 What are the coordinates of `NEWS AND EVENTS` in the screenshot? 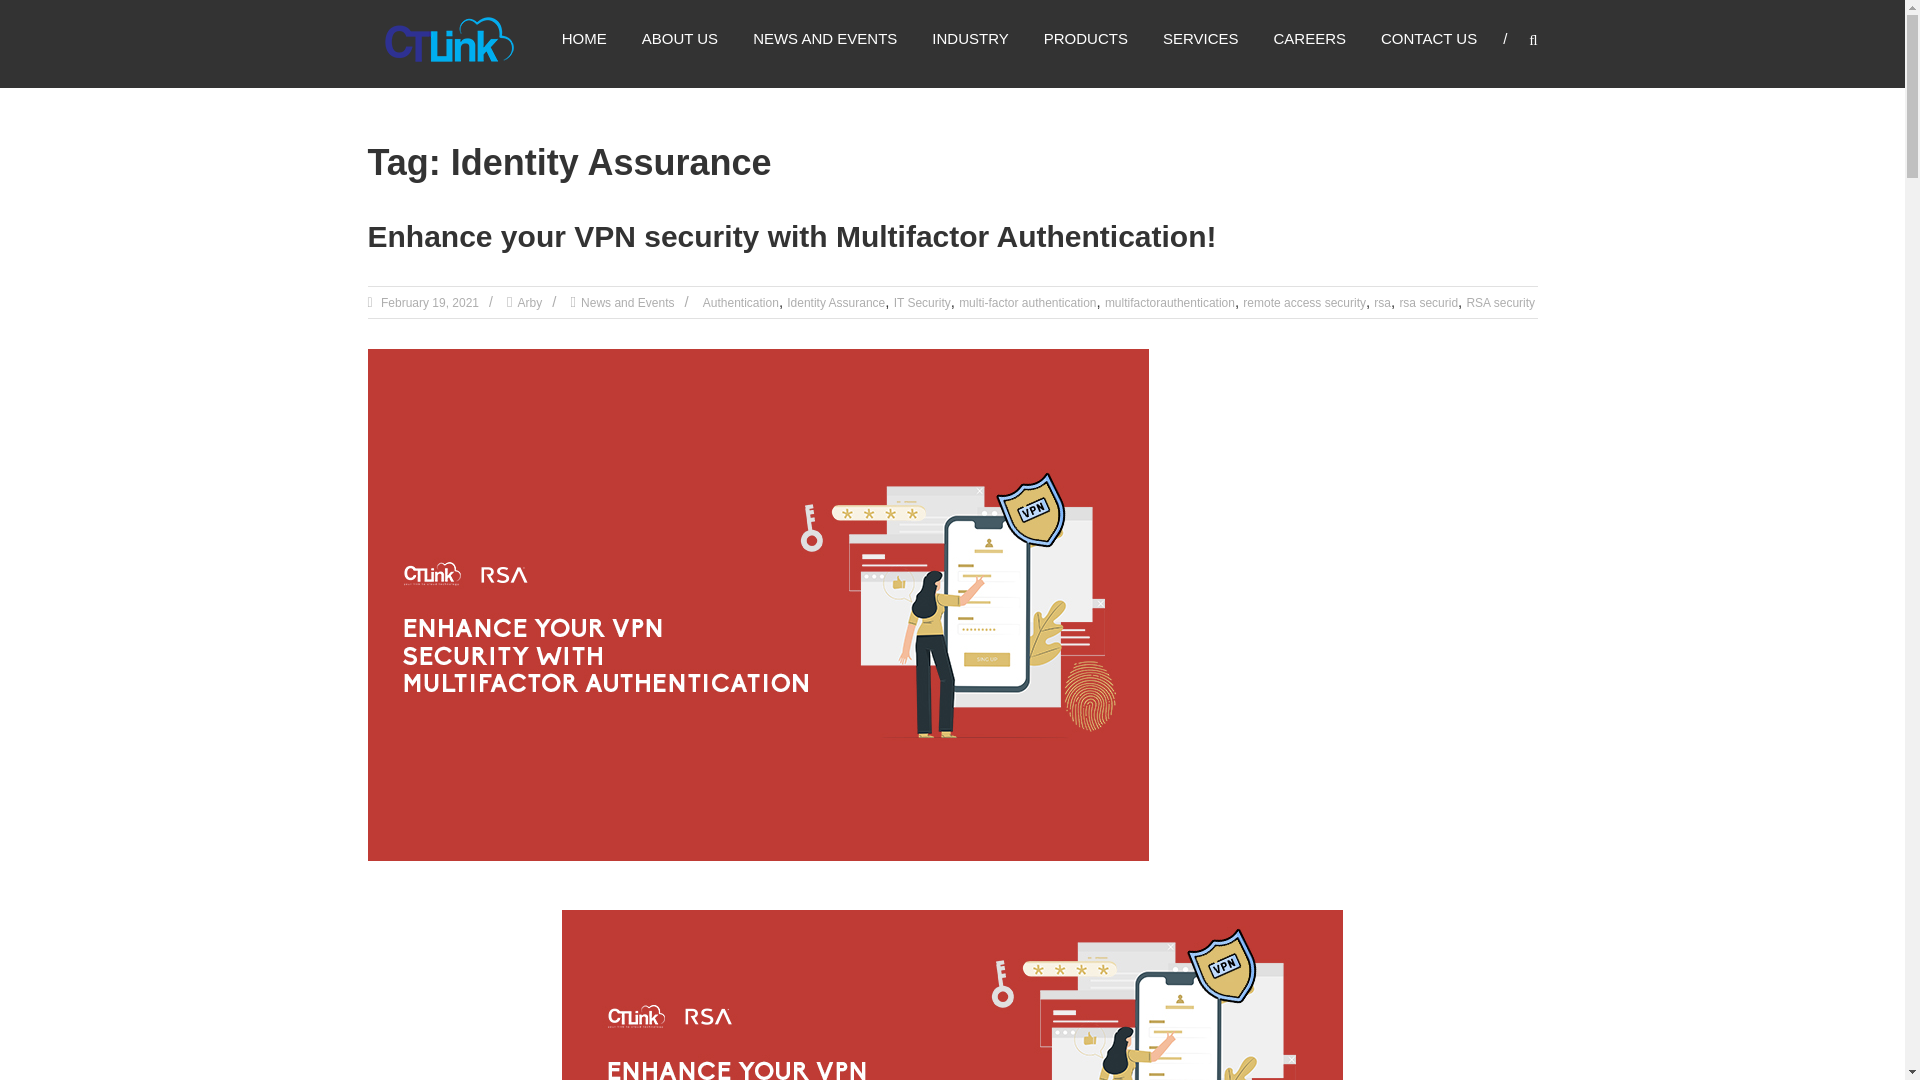 It's located at (824, 38).